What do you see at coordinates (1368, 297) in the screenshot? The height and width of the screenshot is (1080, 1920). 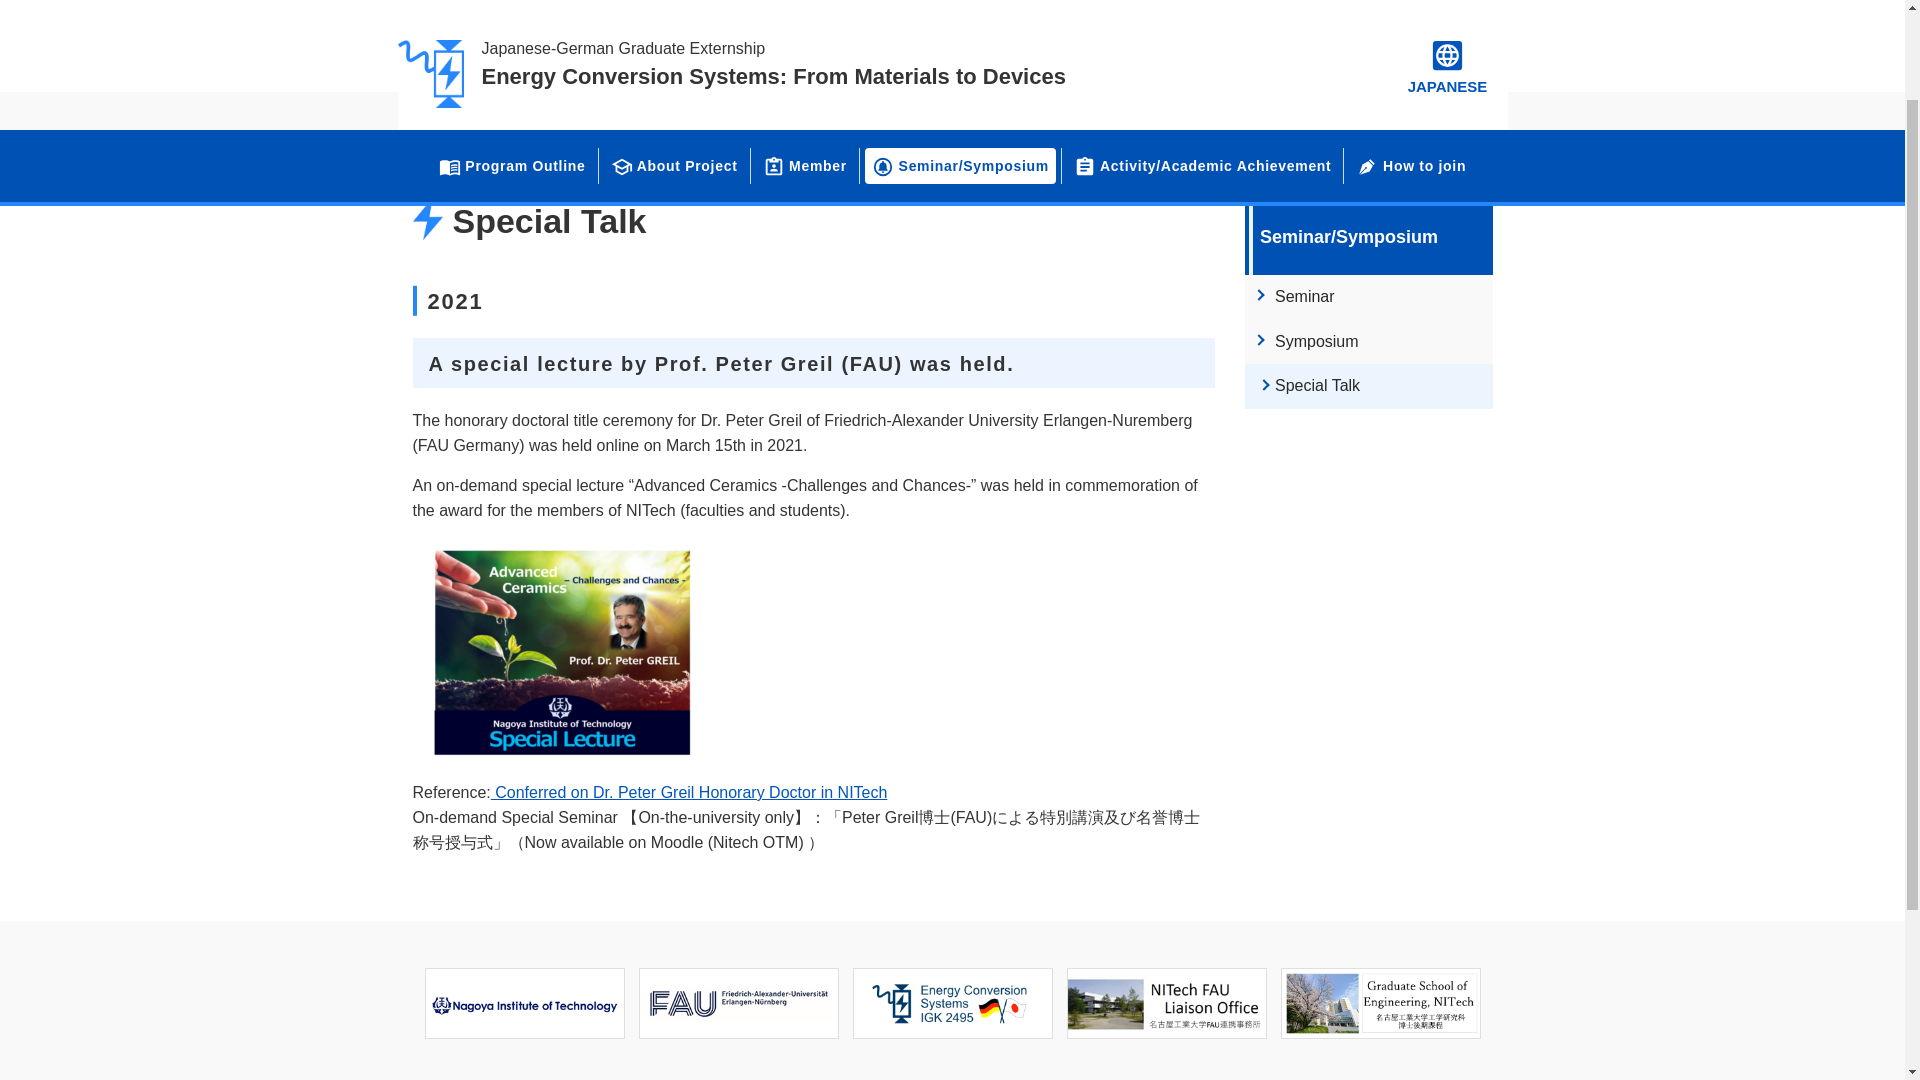 I see `Seminar` at bounding box center [1368, 297].